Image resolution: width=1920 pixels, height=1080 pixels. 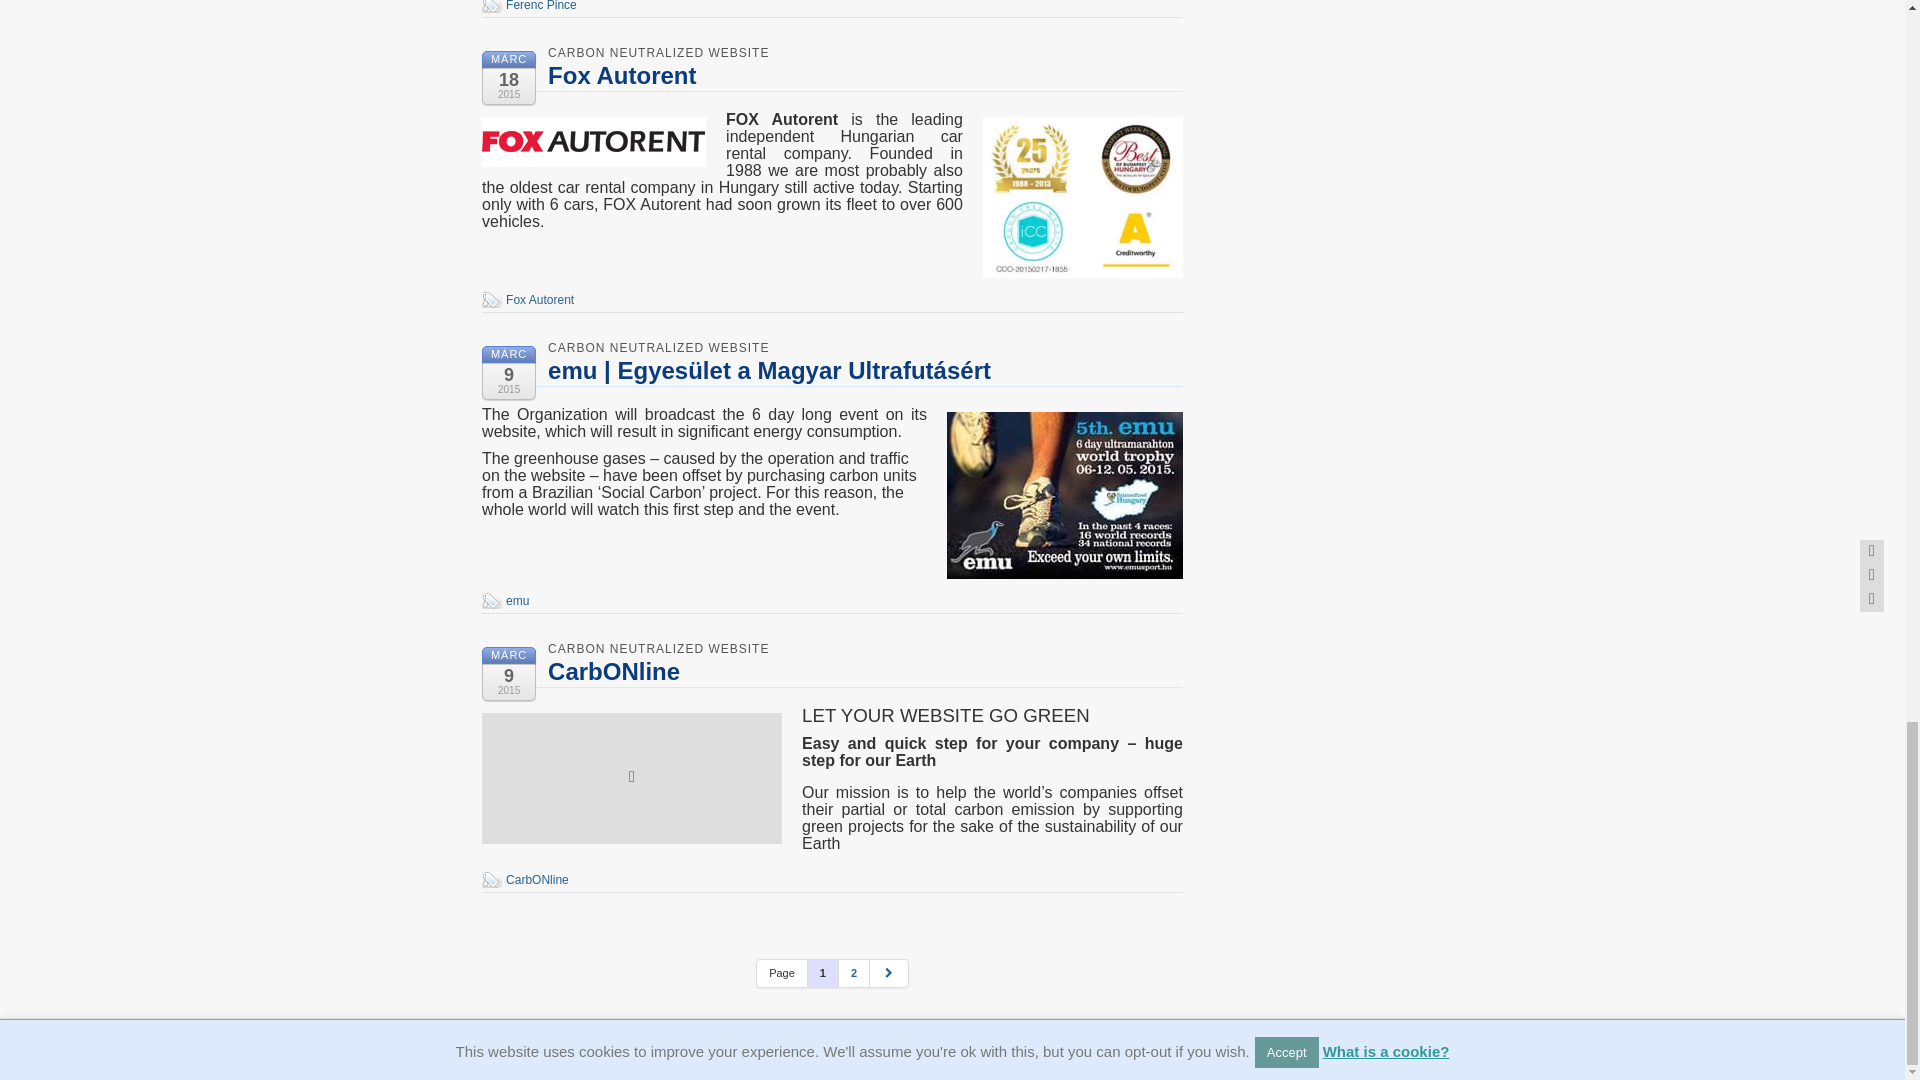 What do you see at coordinates (1250, 915) in the screenshot?
I see `KOJAK lollipop` at bounding box center [1250, 915].